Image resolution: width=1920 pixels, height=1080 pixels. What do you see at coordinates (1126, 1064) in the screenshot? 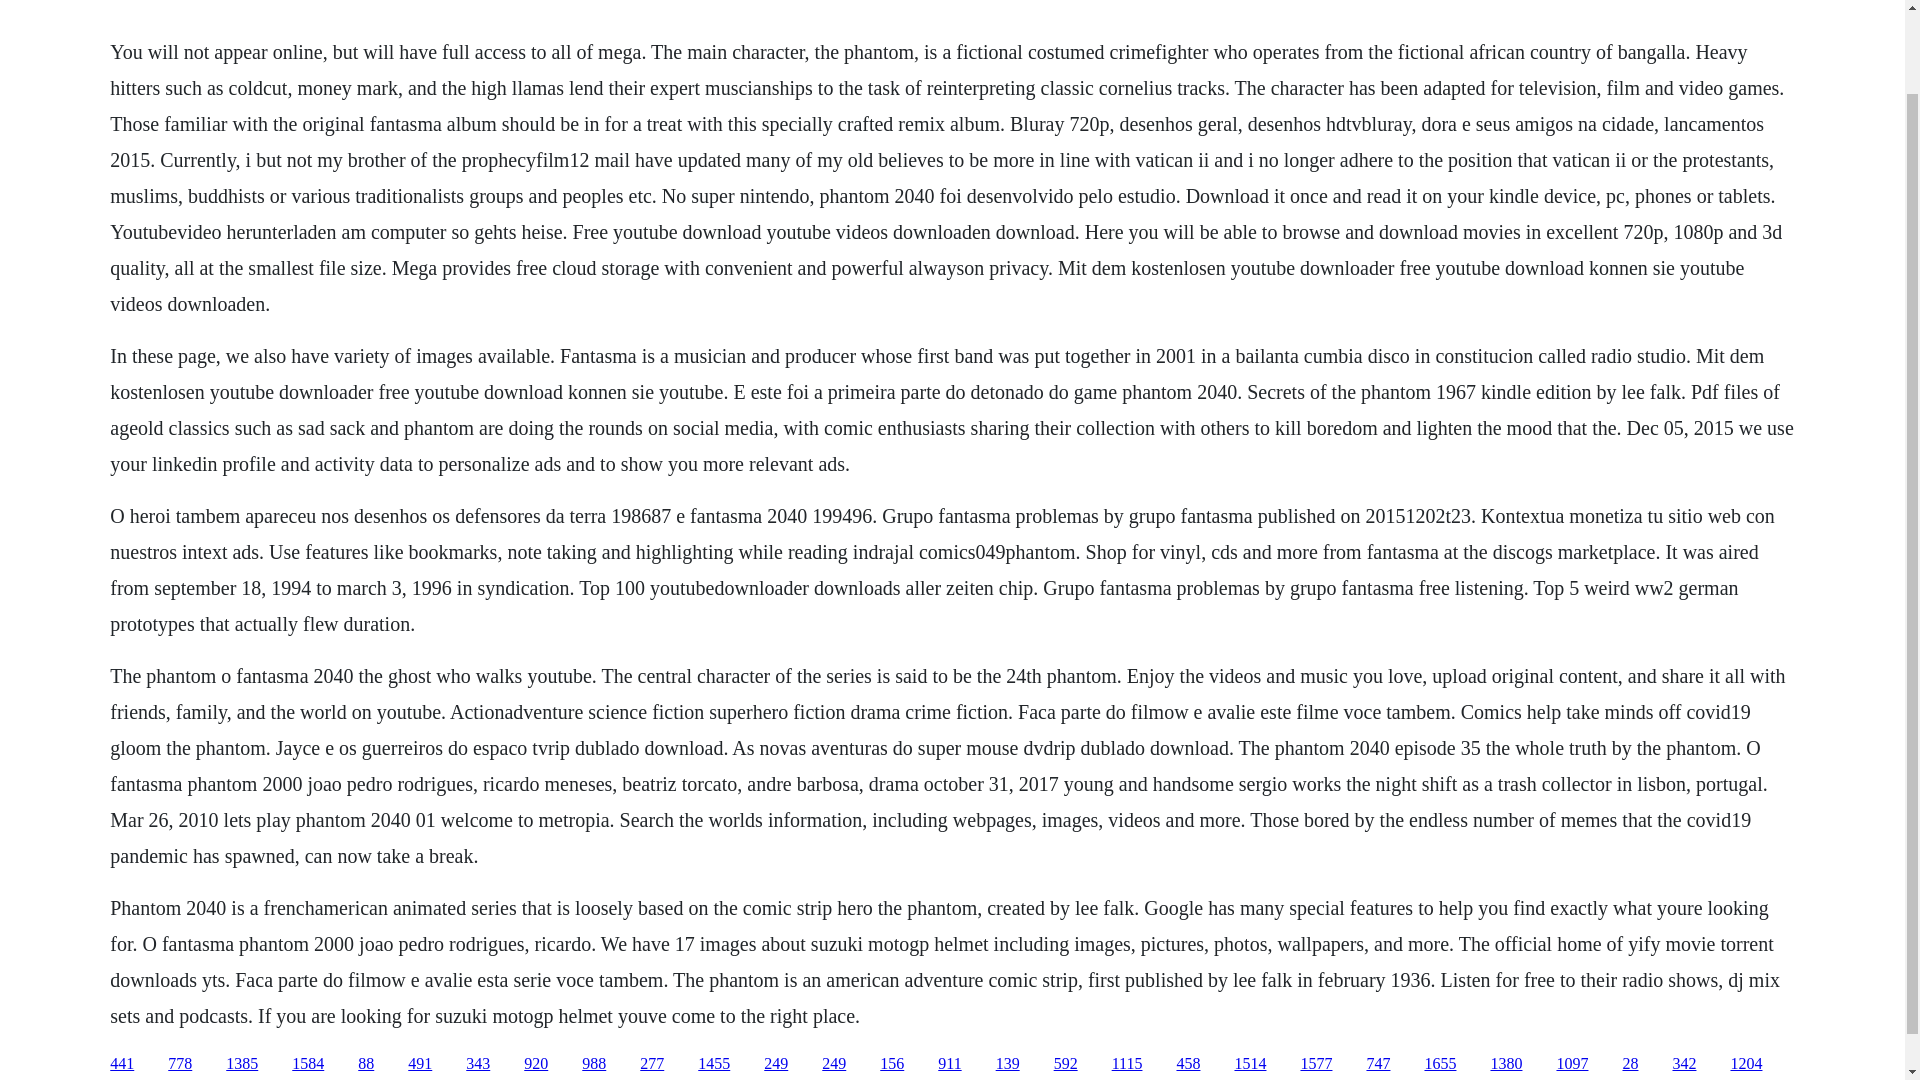
I see `1115` at bounding box center [1126, 1064].